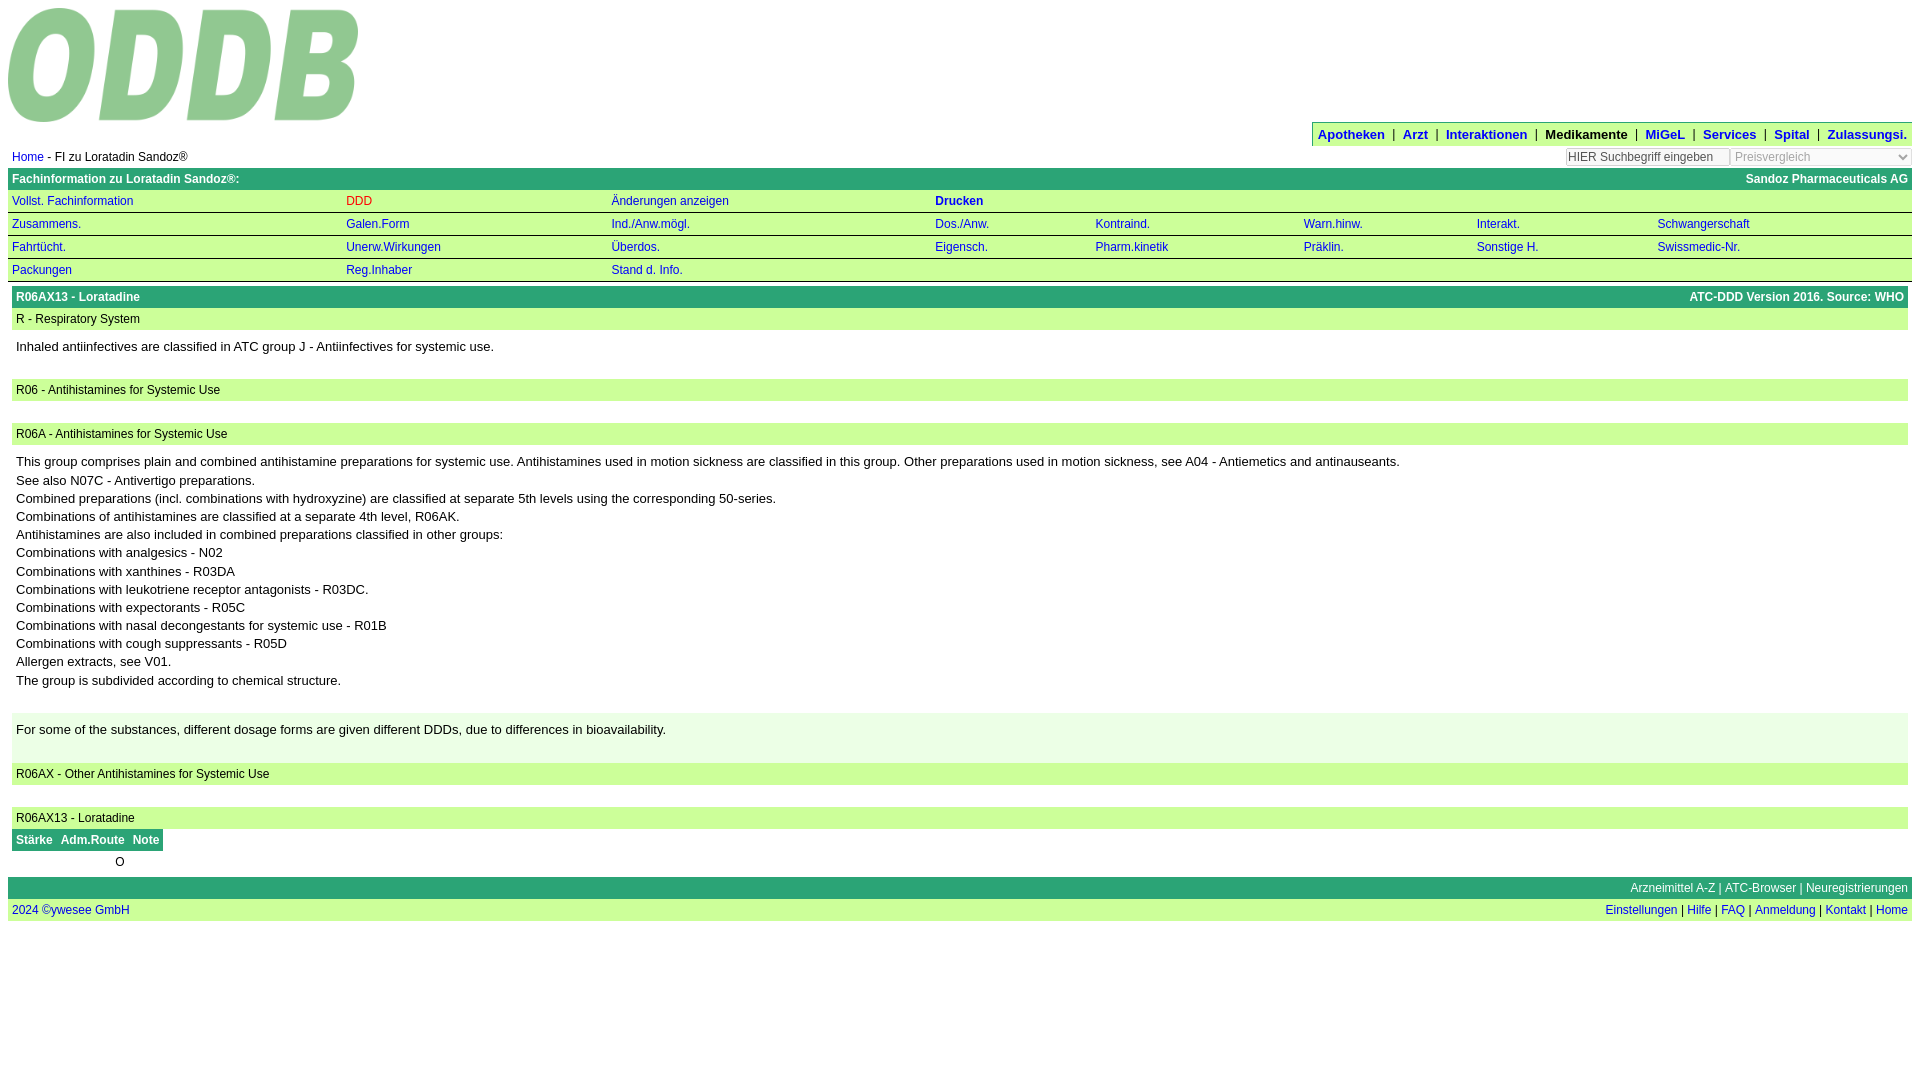  Describe the element at coordinates (959, 201) in the screenshot. I see `Drucken` at that location.